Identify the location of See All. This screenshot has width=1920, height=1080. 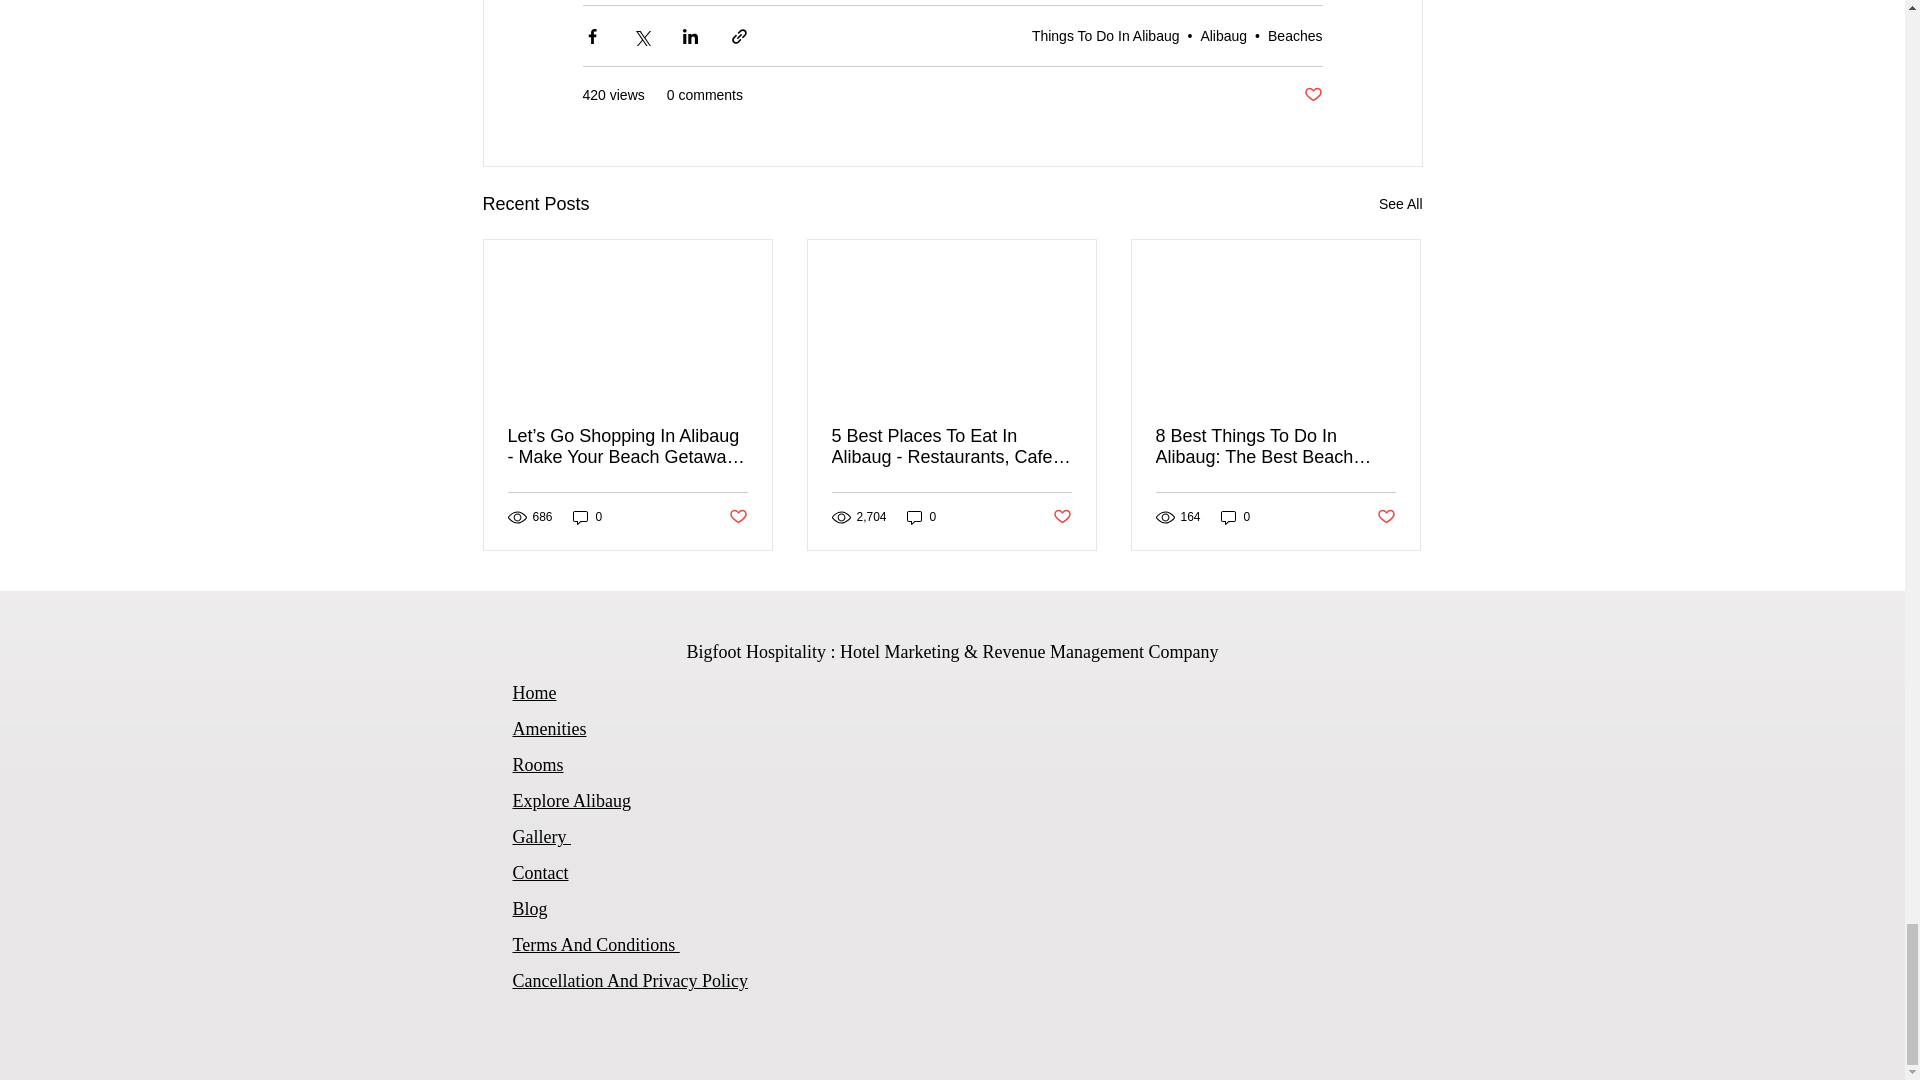
(1400, 204).